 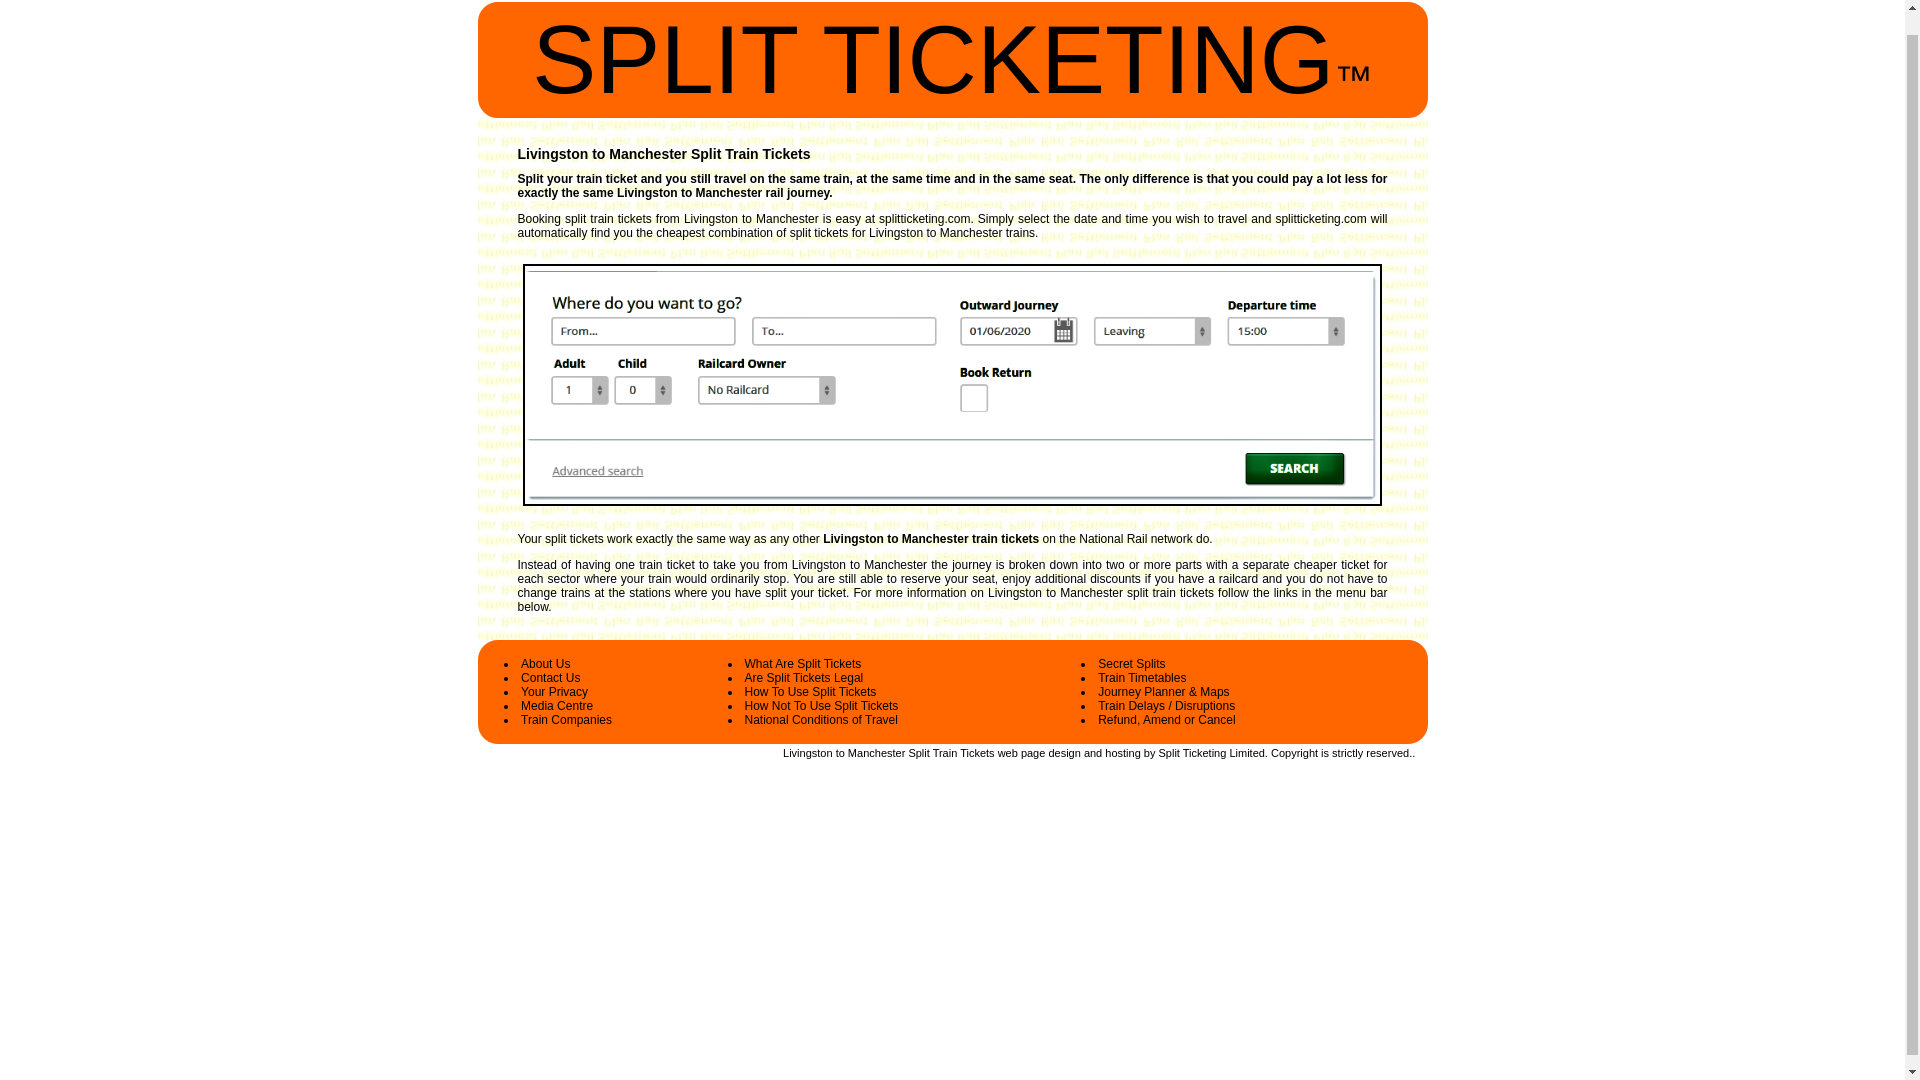 What do you see at coordinates (821, 719) in the screenshot?
I see `National Conditions of Travel` at bounding box center [821, 719].